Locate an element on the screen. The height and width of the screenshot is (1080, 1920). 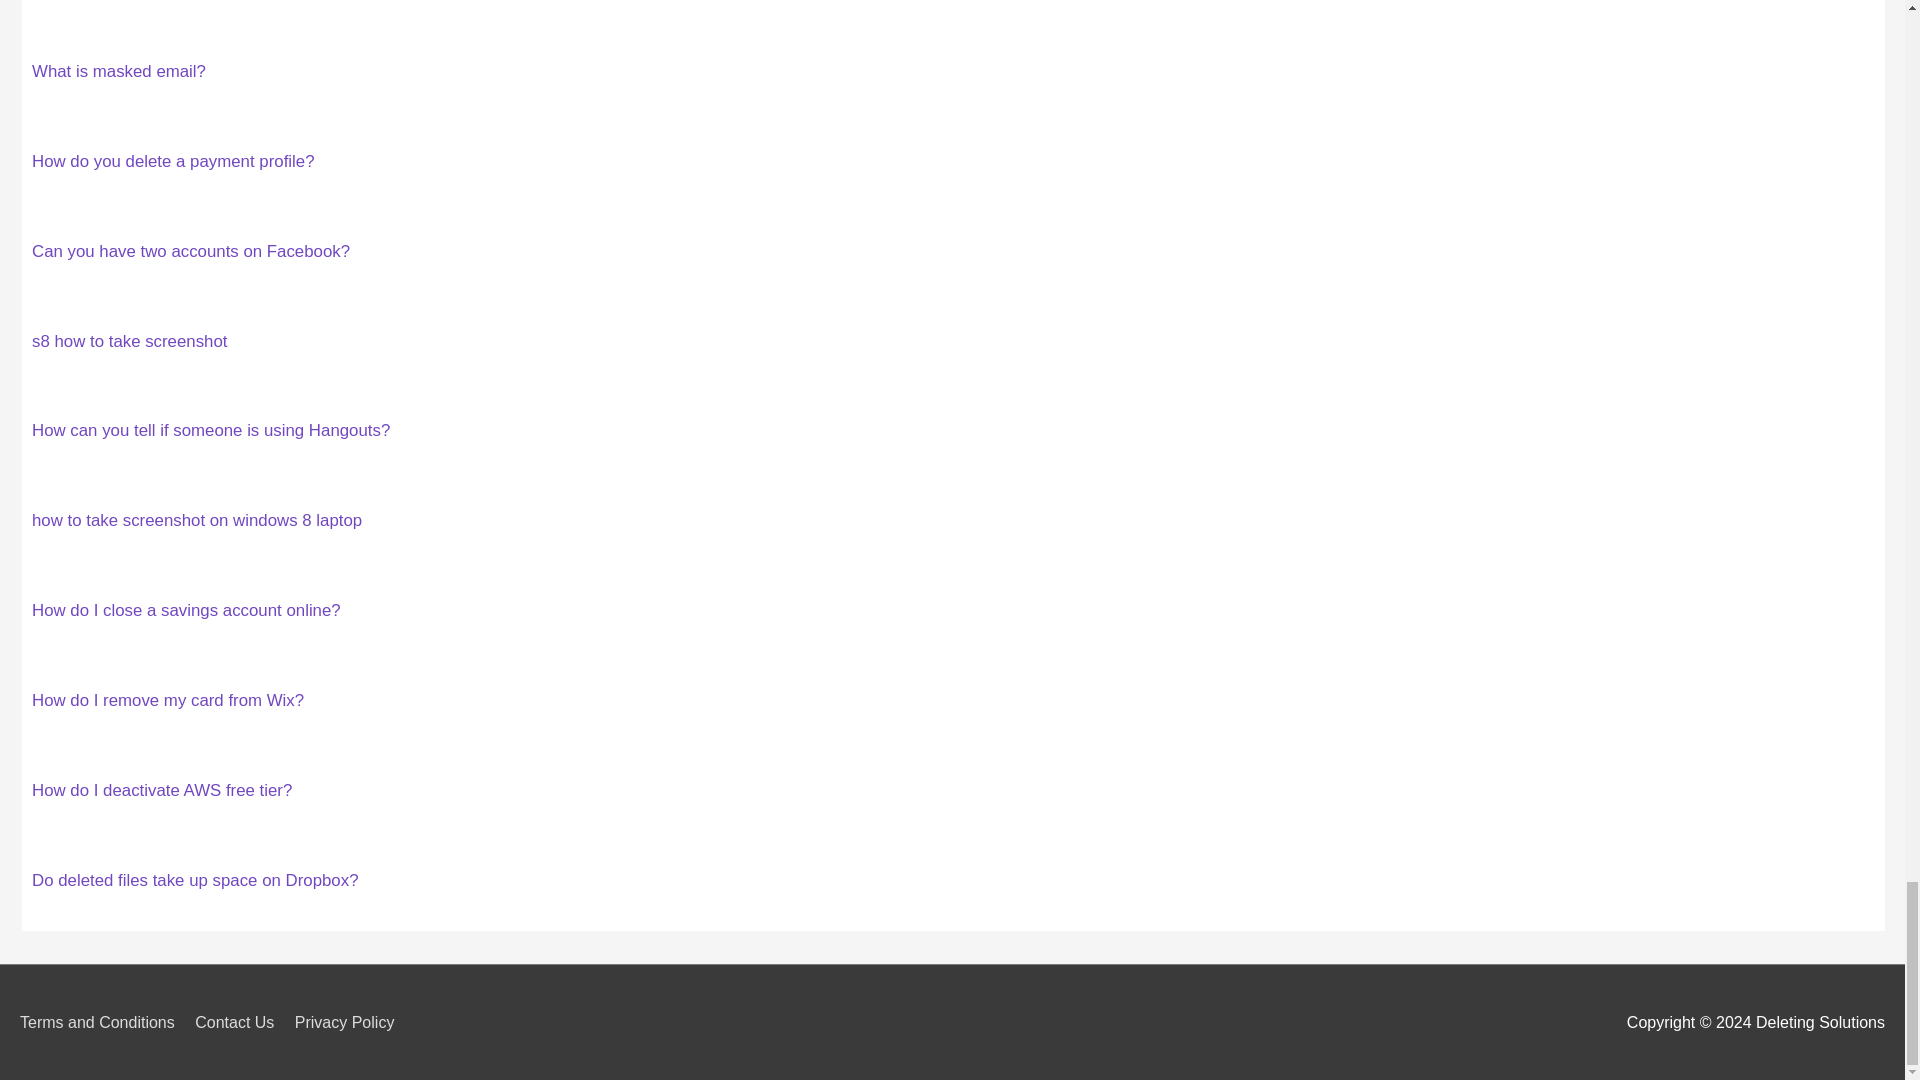
Privacy Policy is located at coordinates (352, 1022).